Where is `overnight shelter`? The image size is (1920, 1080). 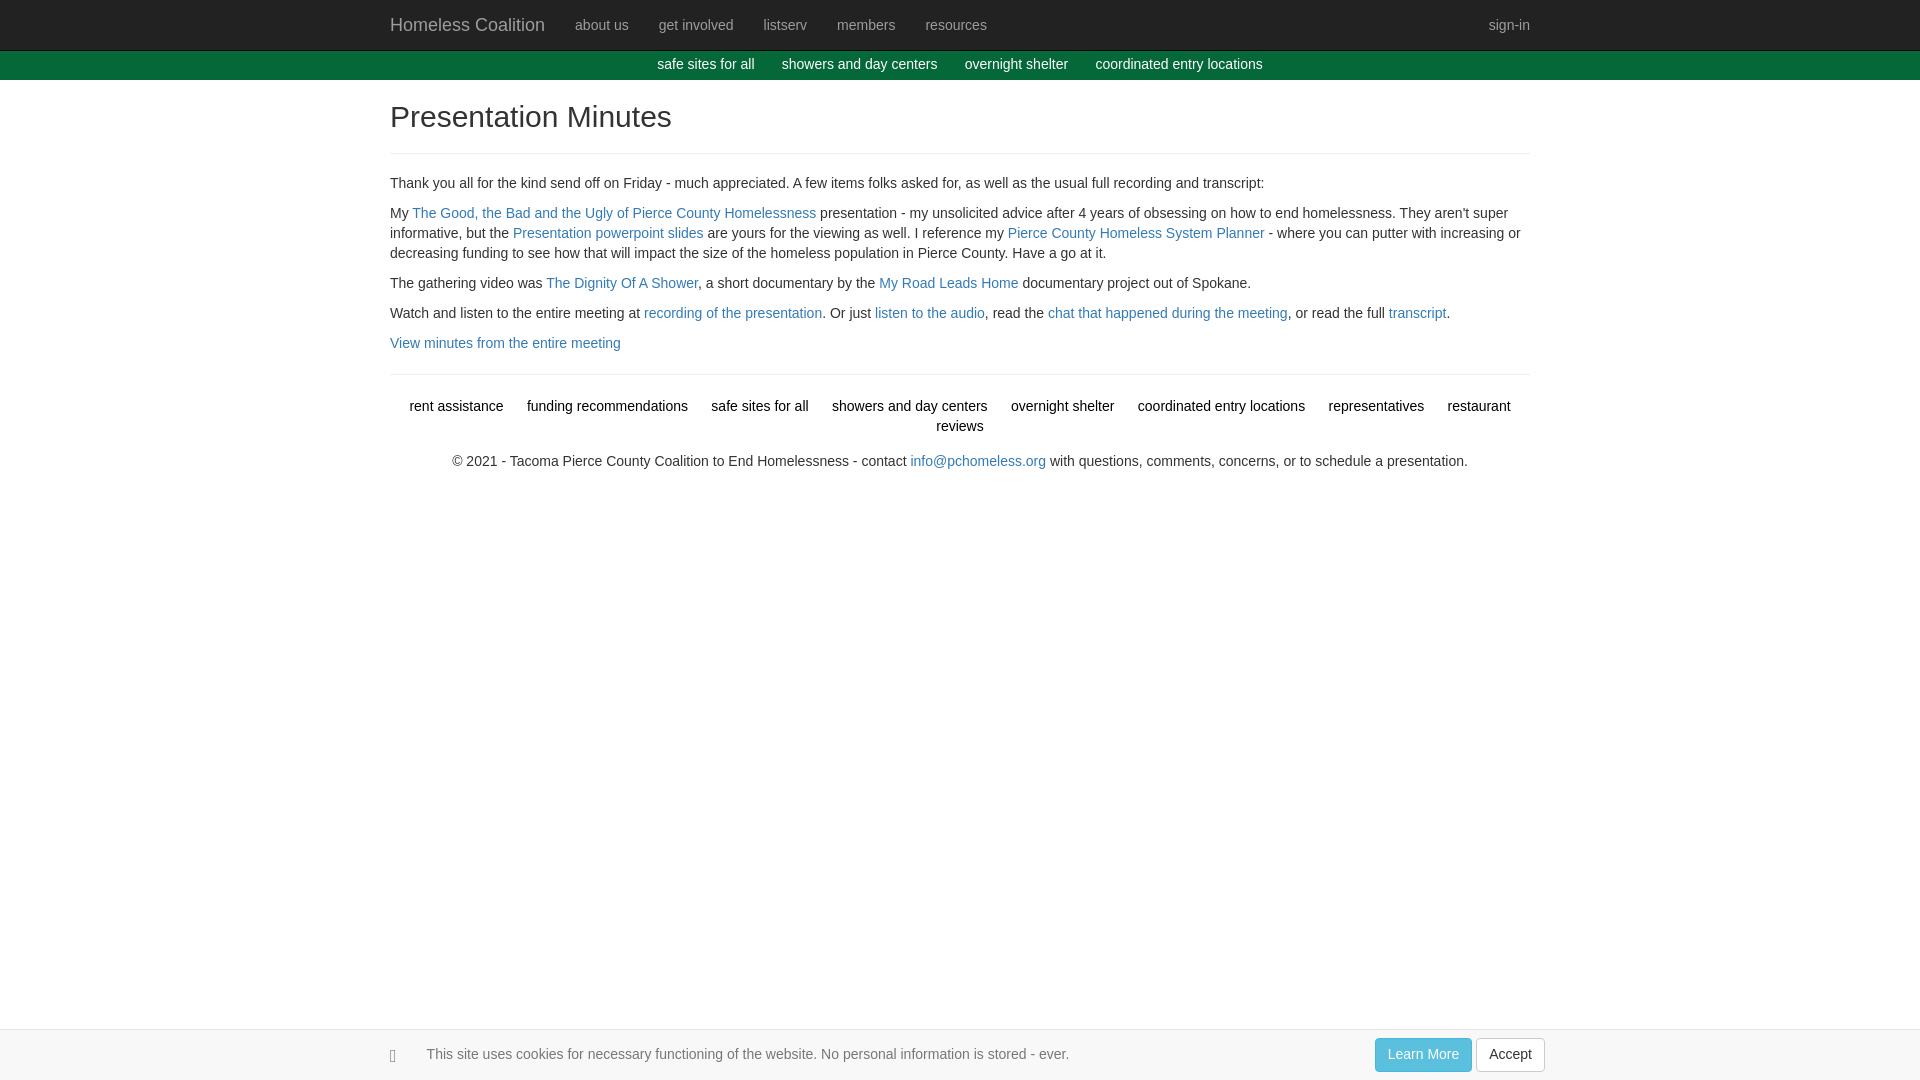
overnight shelter is located at coordinates (1017, 64).